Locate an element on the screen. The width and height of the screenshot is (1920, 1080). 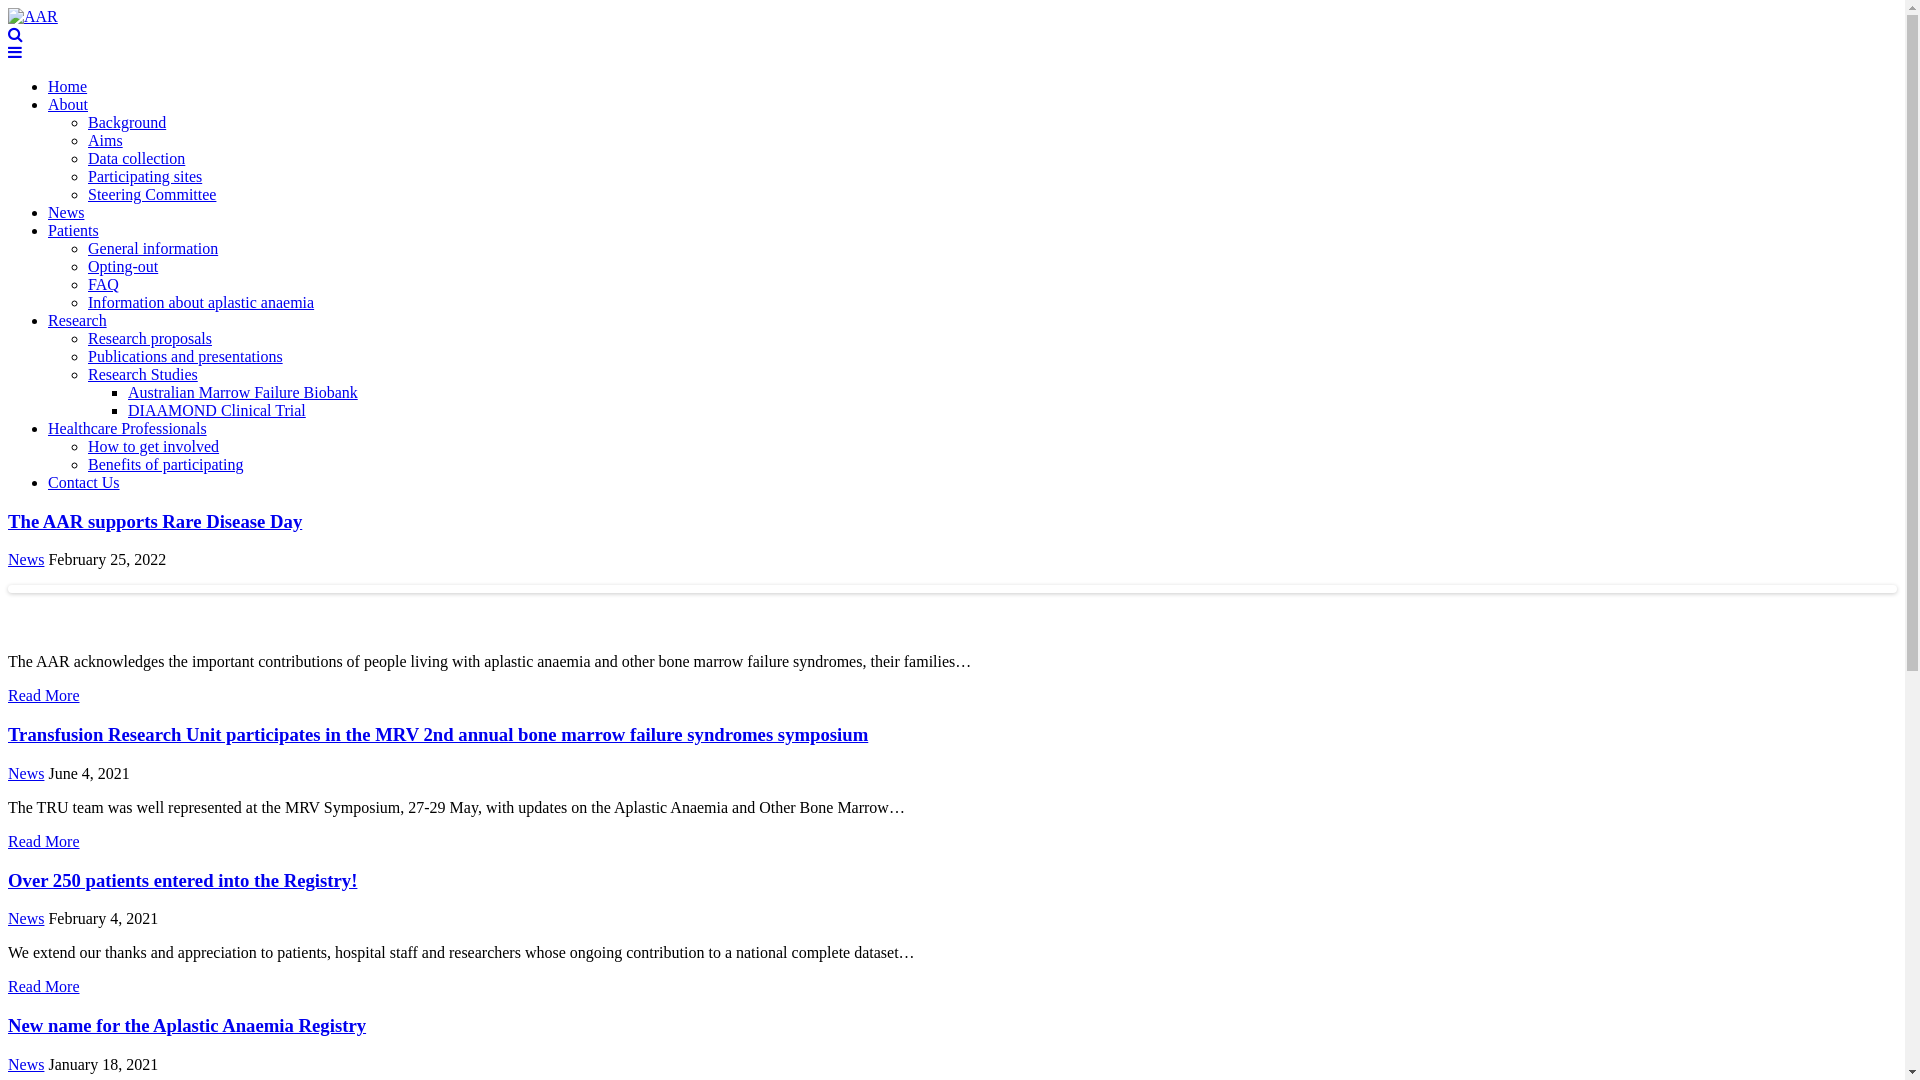
FAQ is located at coordinates (104, 284).